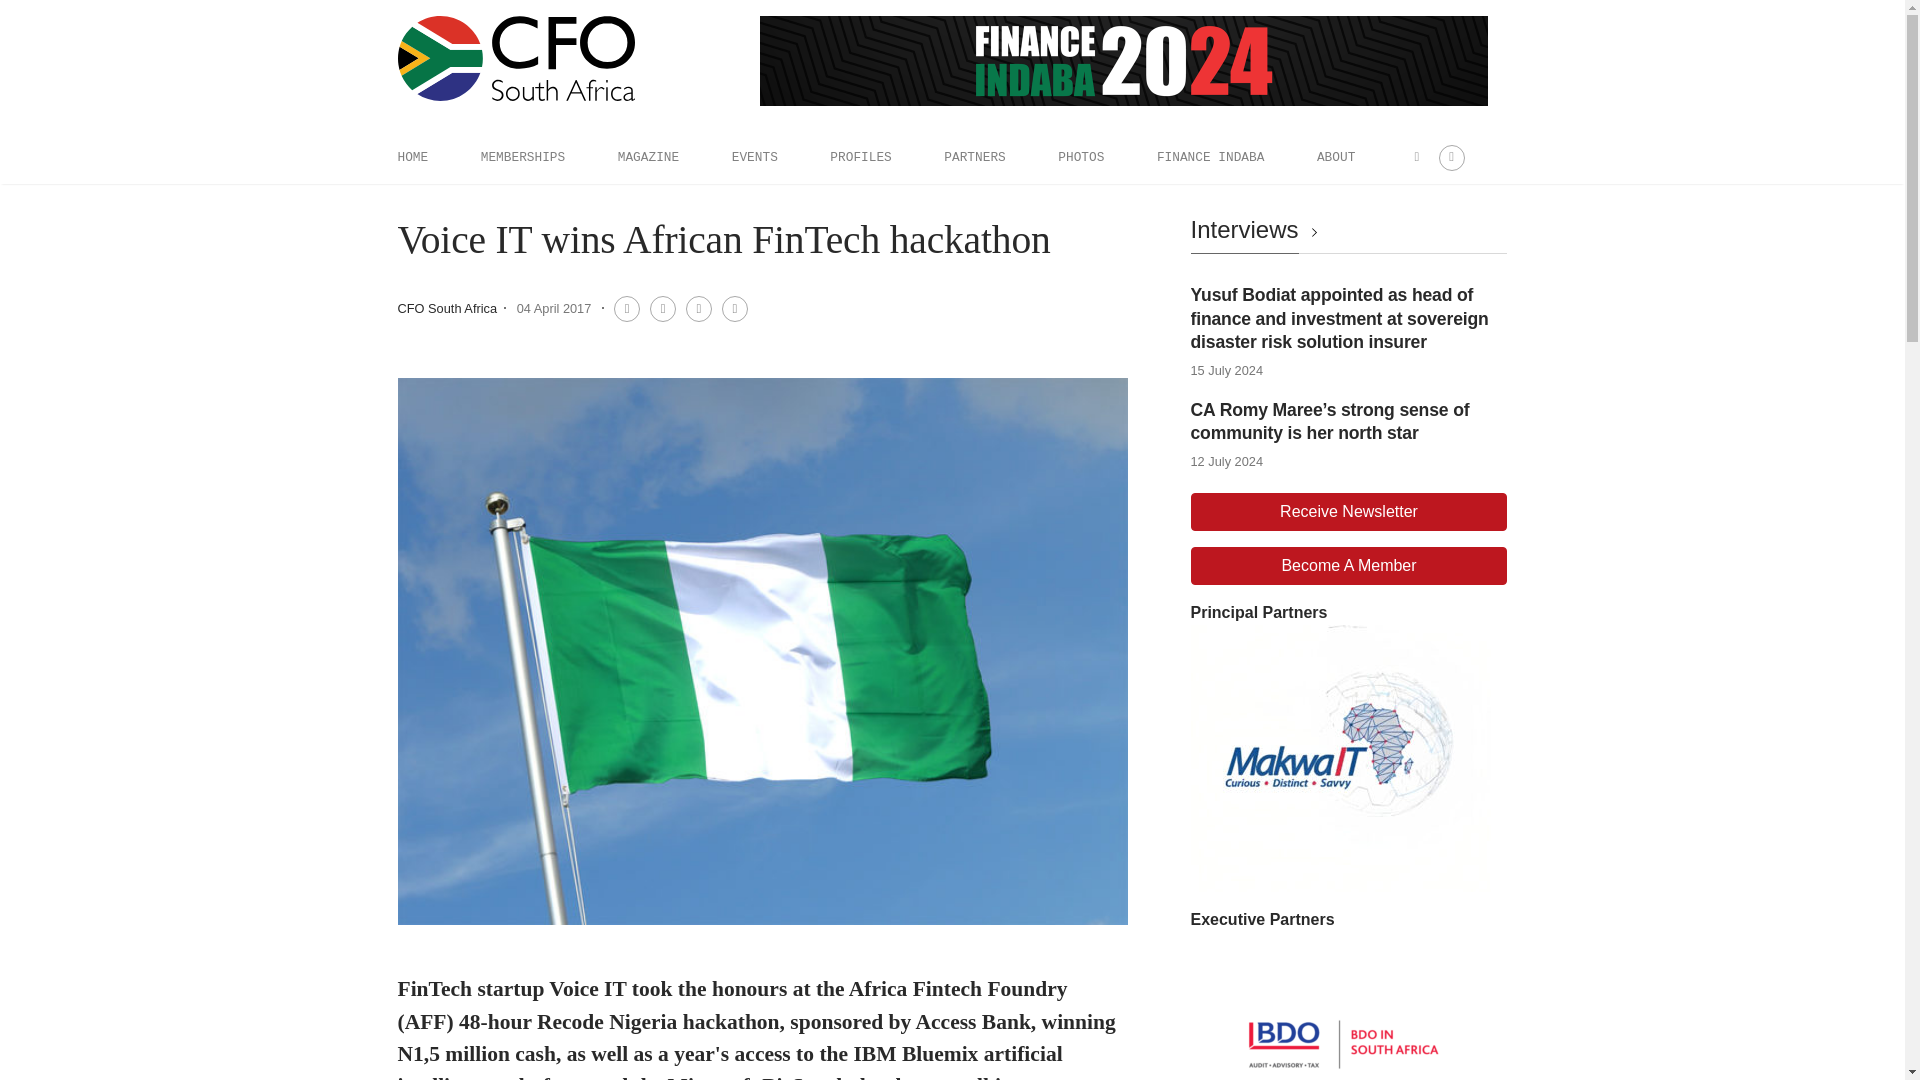 Image resolution: width=1920 pixels, height=1080 pixels. Describe the element at coordinates (1336, 157) in the screenshot. I see `ABOUT` at that location.